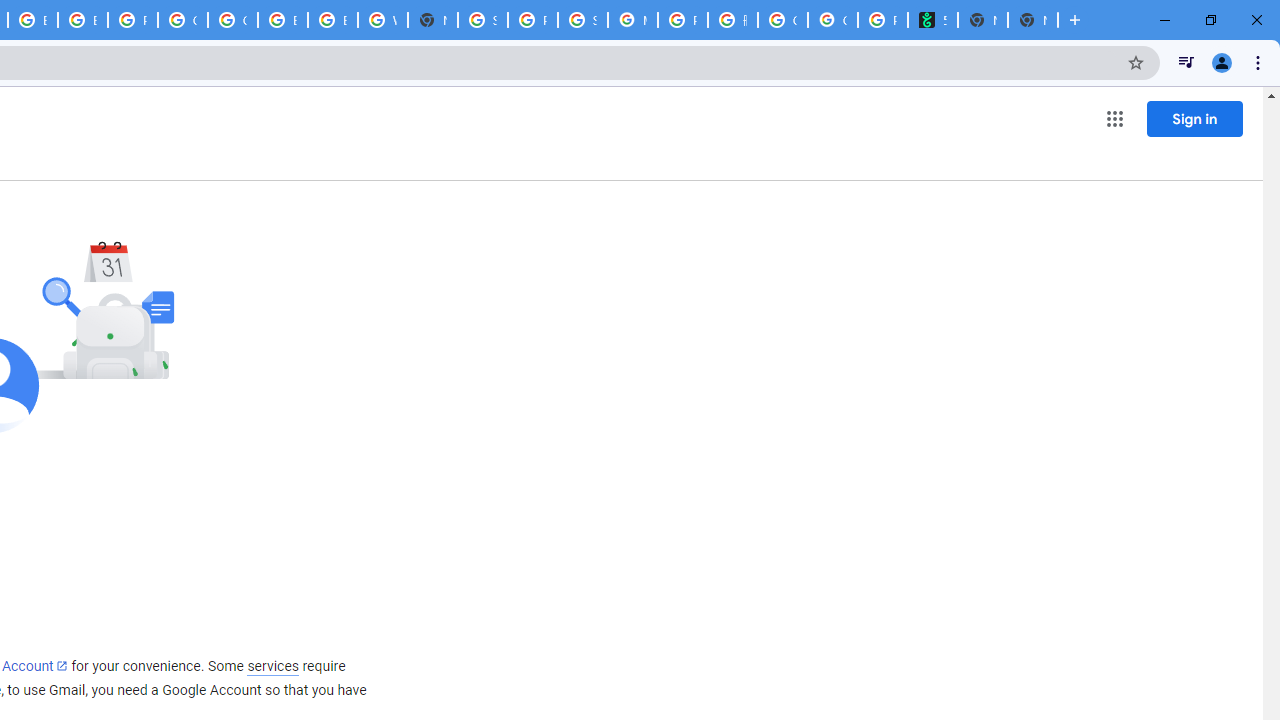  What do you see at coordinates (333, 20) in the screenshot?
I see `Browse Chrome as a guest - Computer - Google Chrome Help` at bounding box center [333, 20].